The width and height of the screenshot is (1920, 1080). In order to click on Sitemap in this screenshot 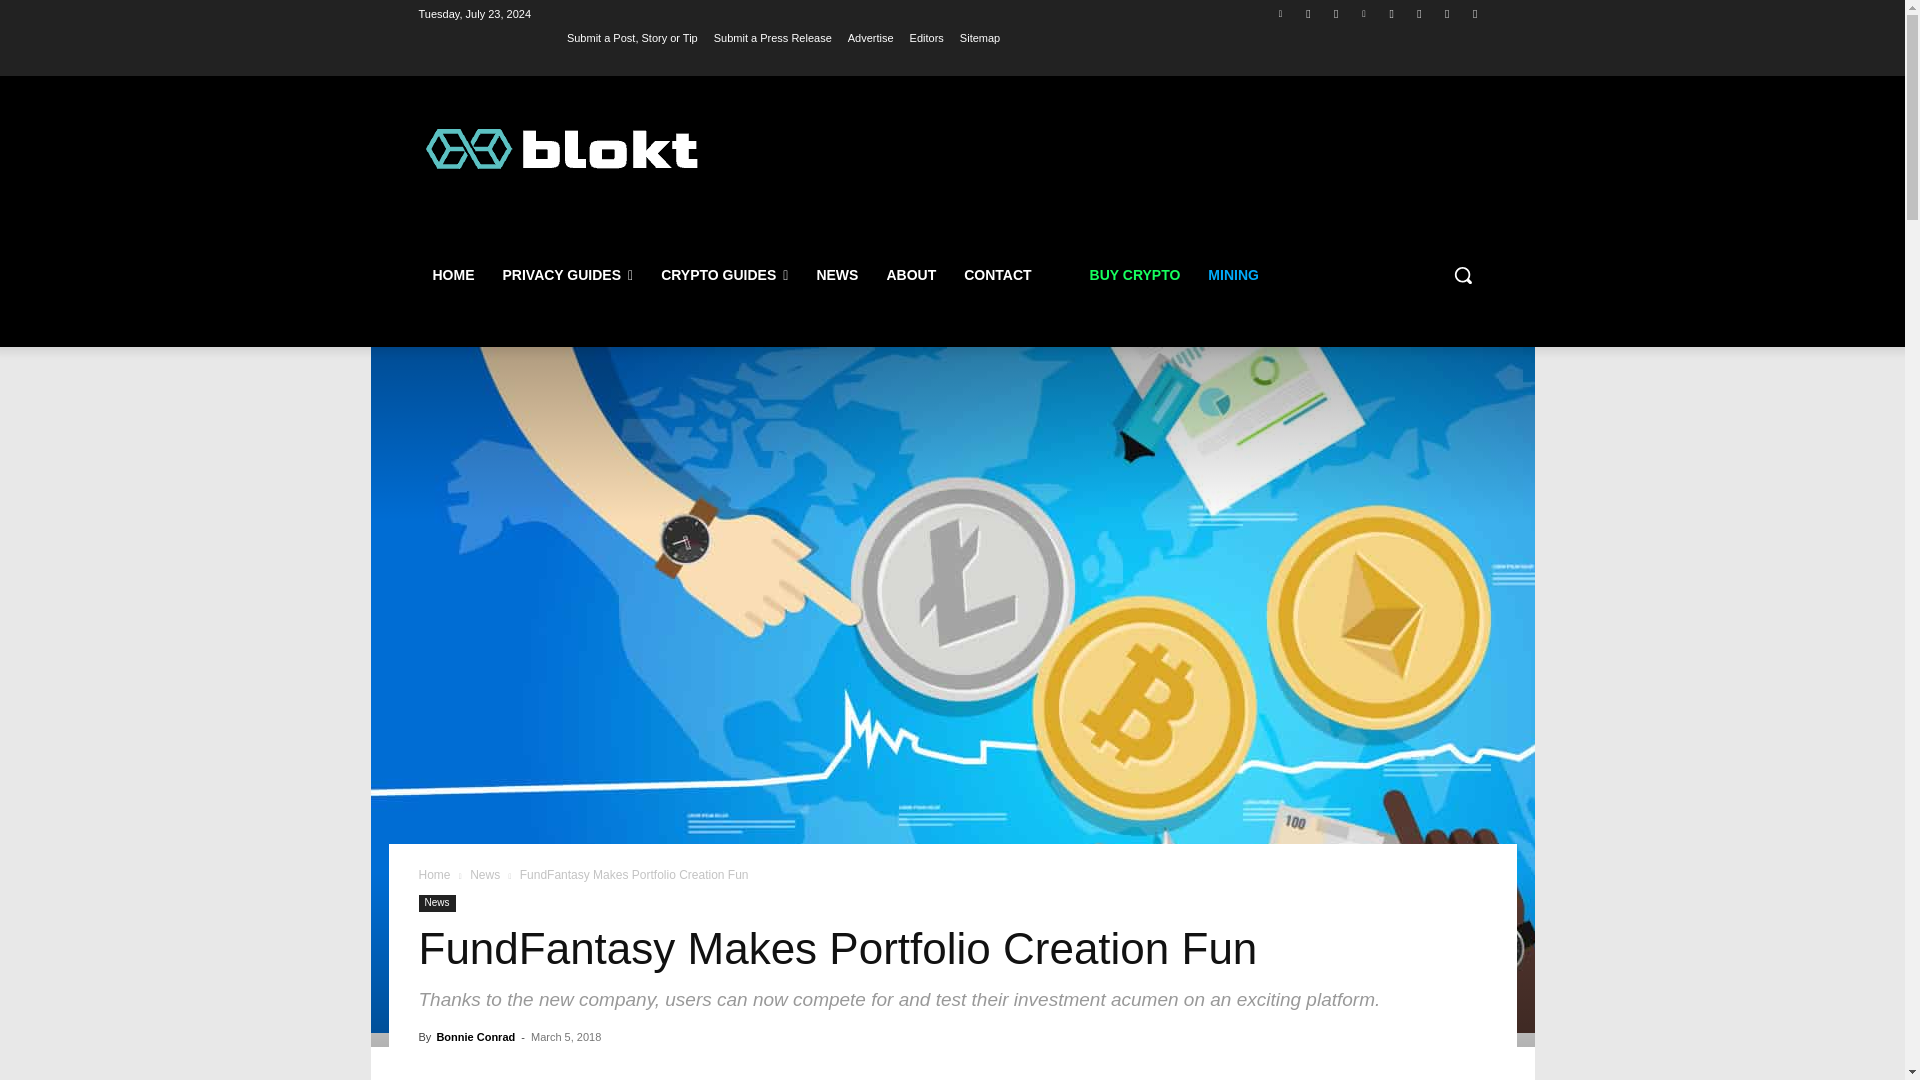, I will do `click(980, 37)`.